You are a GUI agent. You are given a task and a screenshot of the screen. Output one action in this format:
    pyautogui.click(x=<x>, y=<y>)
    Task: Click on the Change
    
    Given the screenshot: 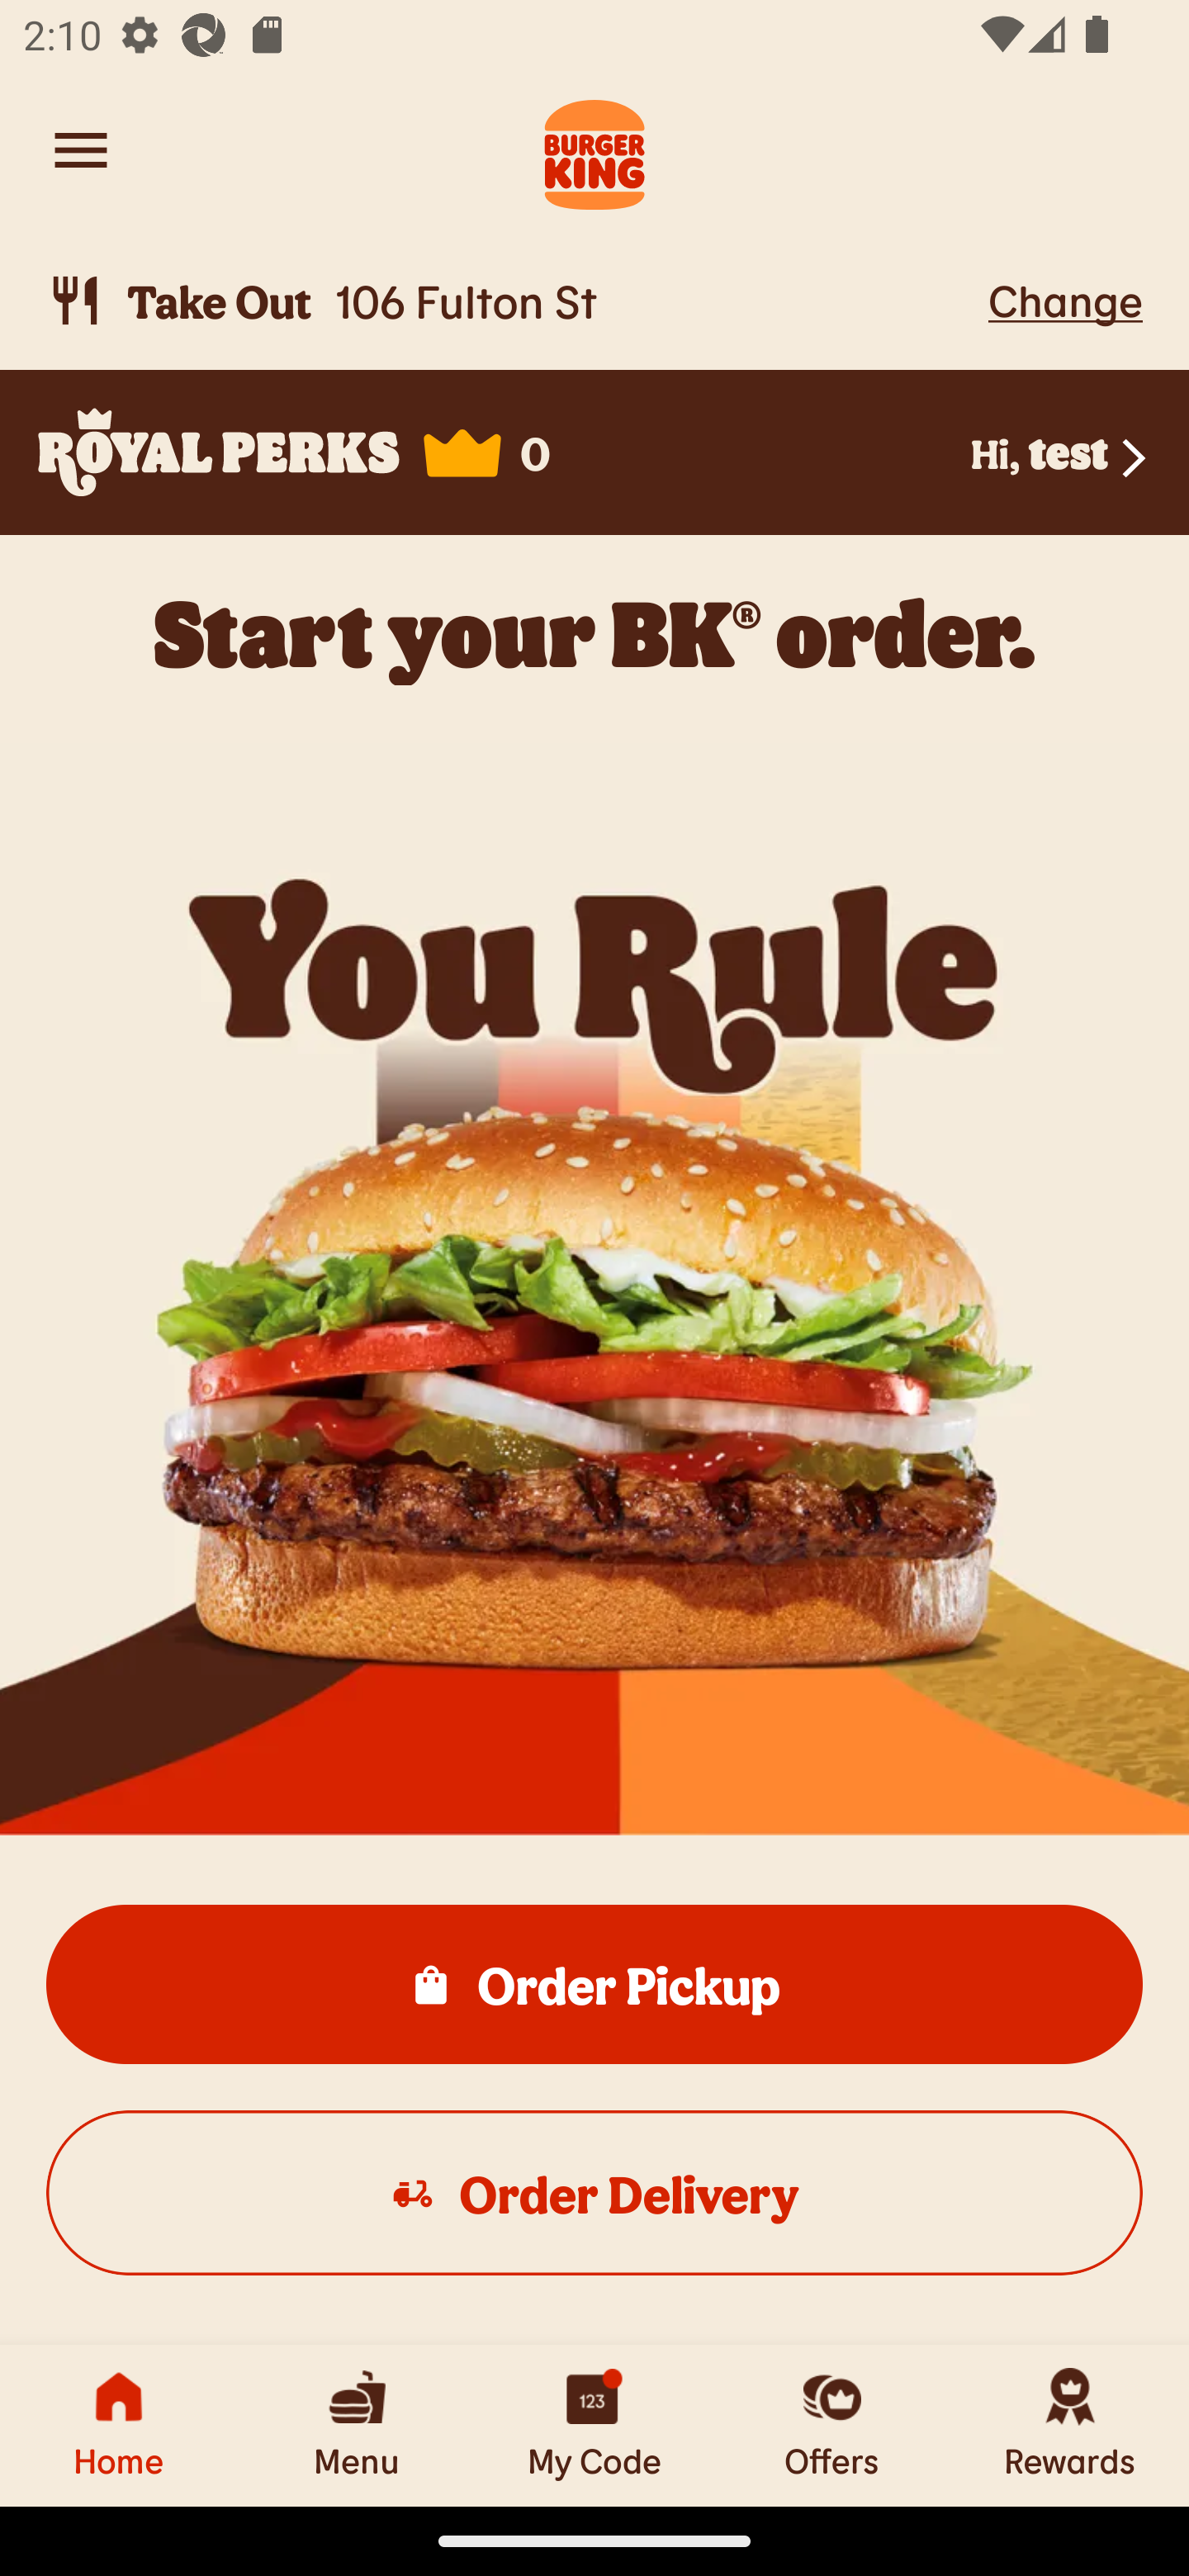 What is the action you would take?
    pyautogui.click(x=1065, y=300)
    